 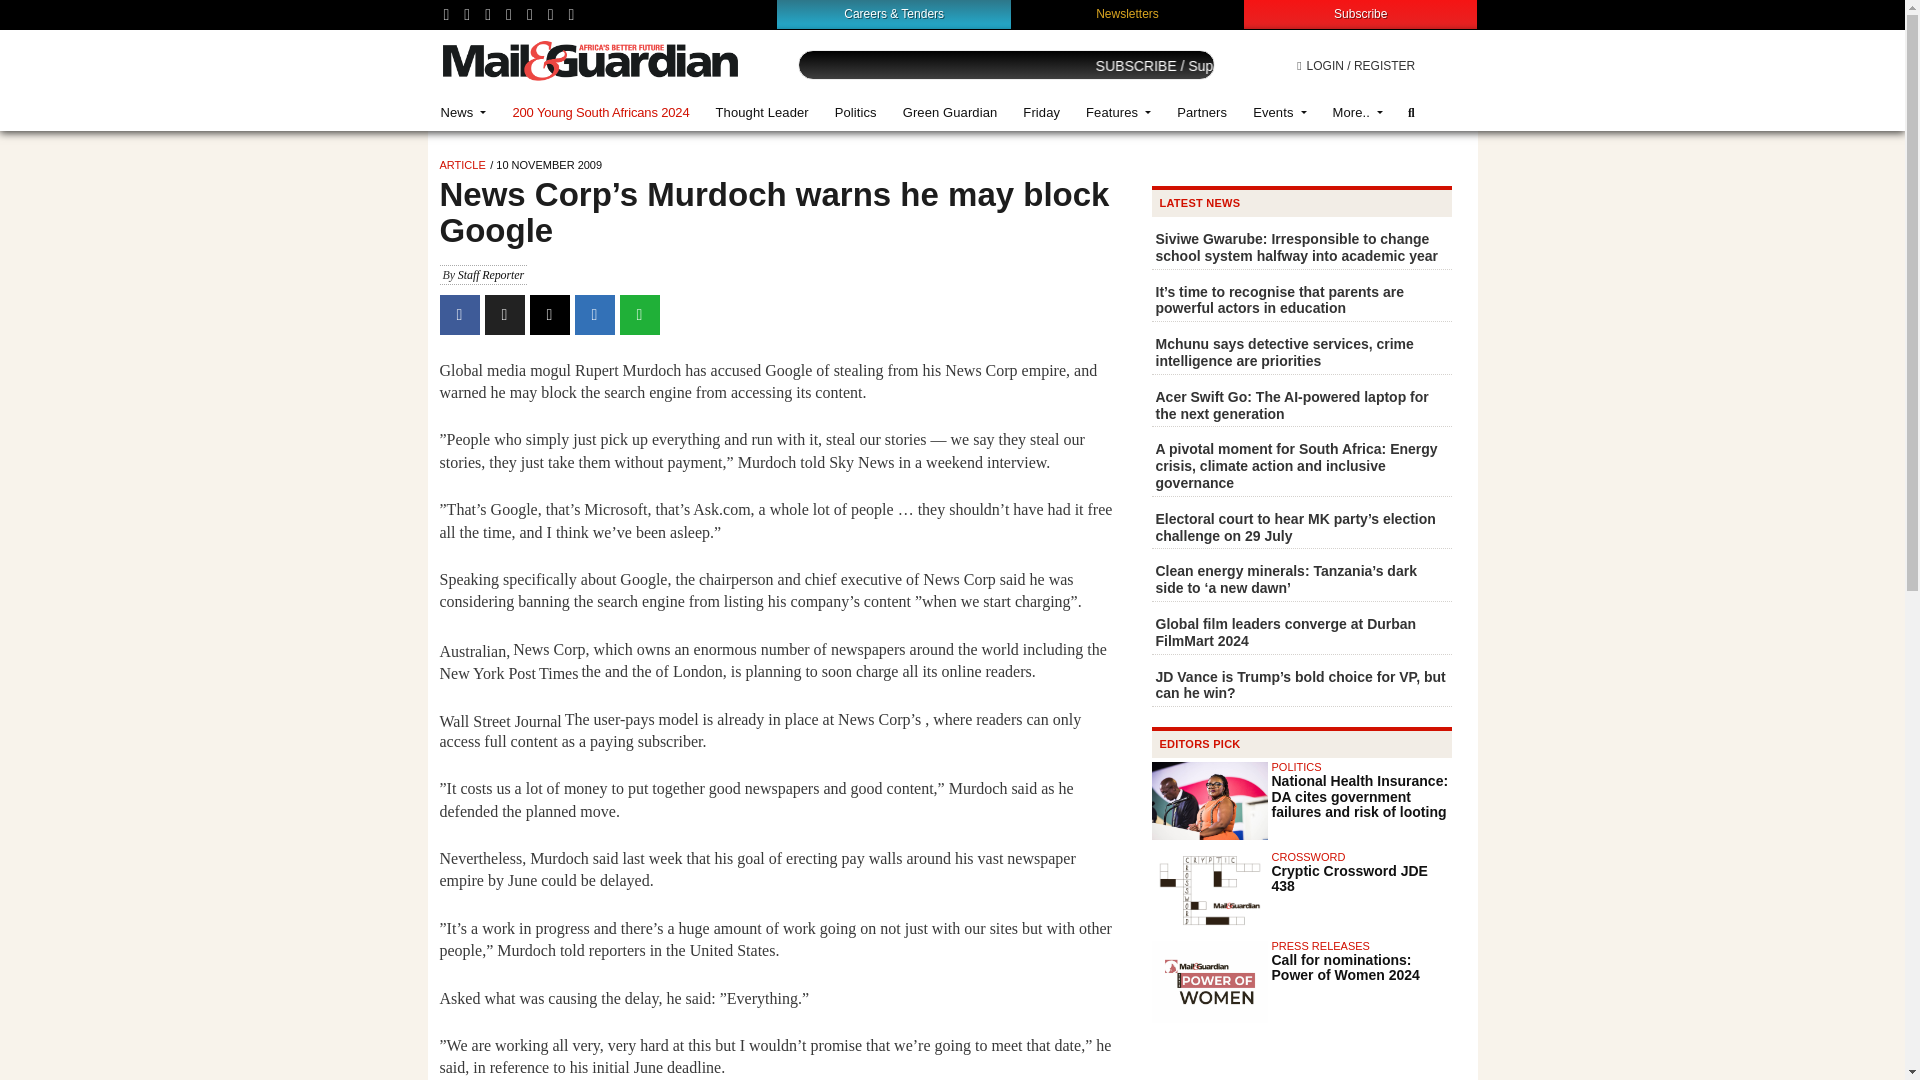 What do you see at coordinates (600, 112) in the screenshot?
I see `200 Young South Africans 2024` at bounding box center [600, 112].